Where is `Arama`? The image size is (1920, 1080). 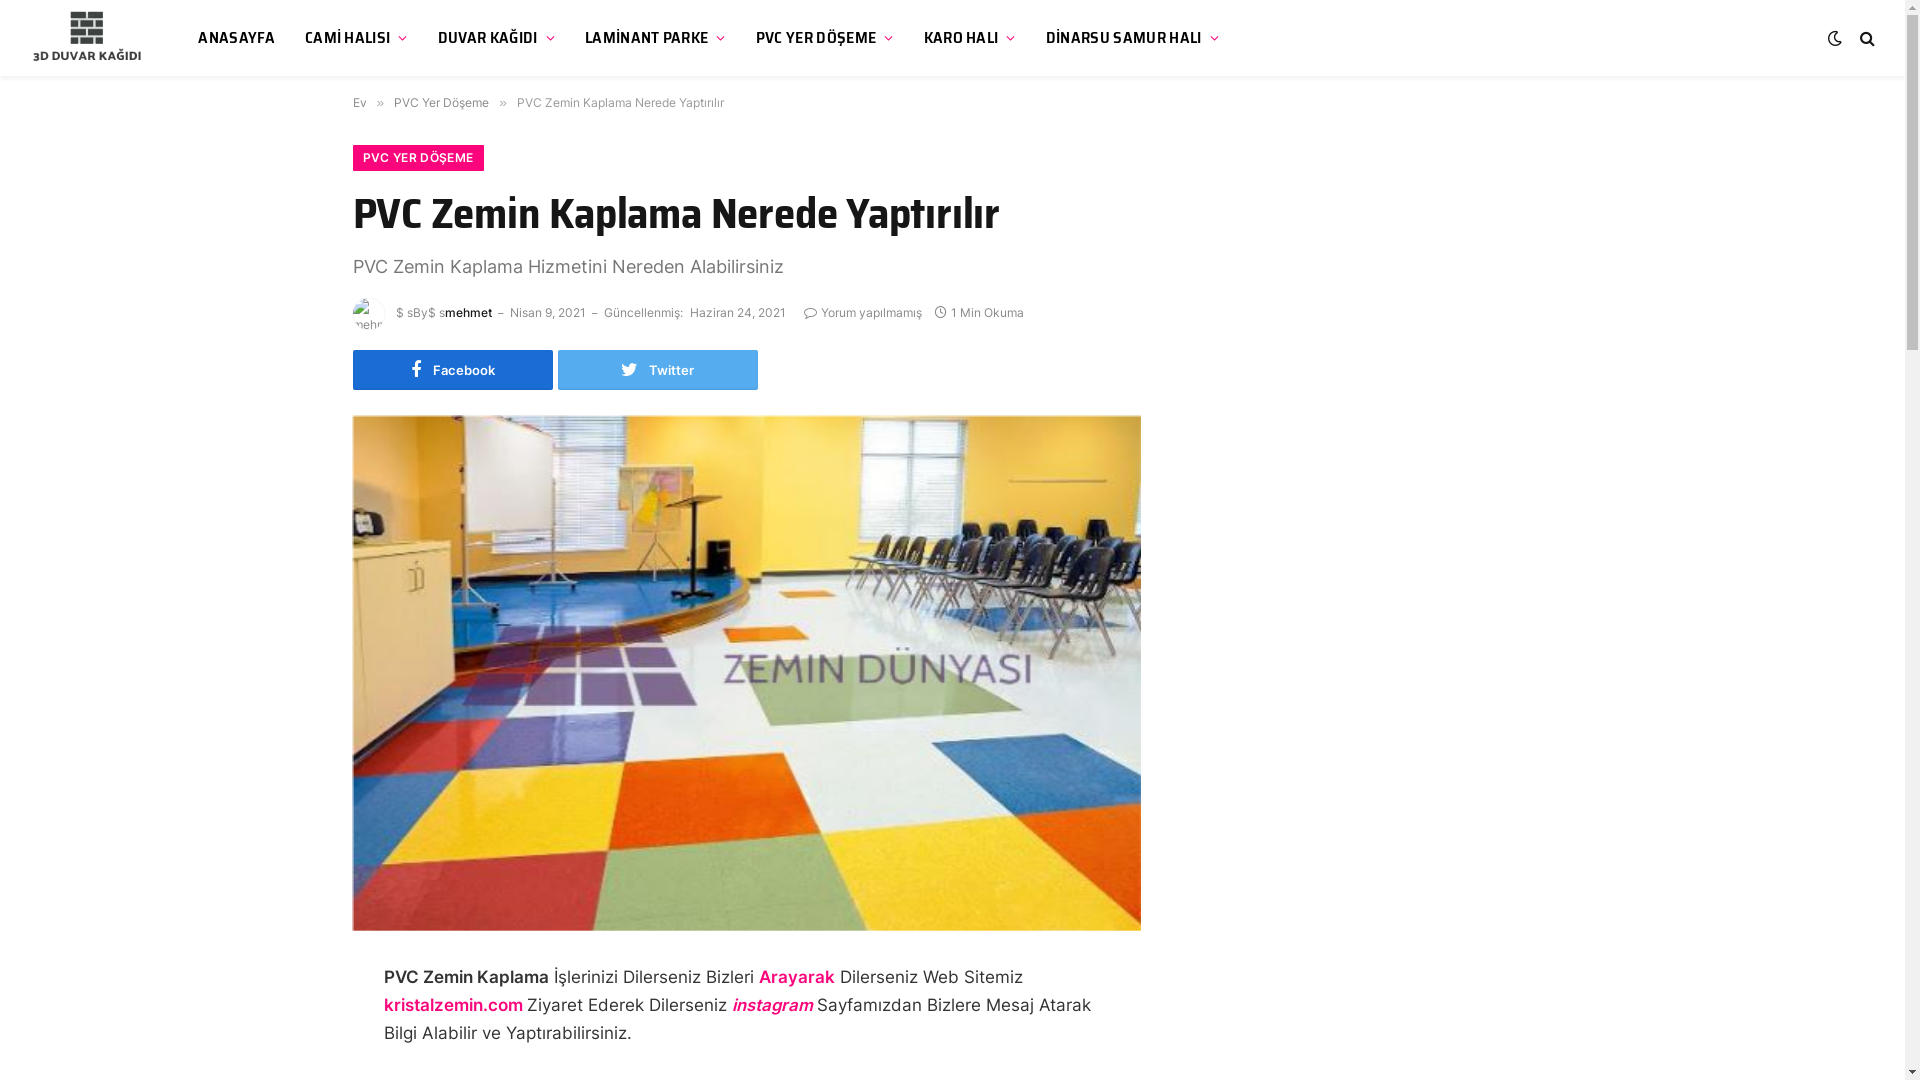 Arama is located at coordinates (1866, 38).